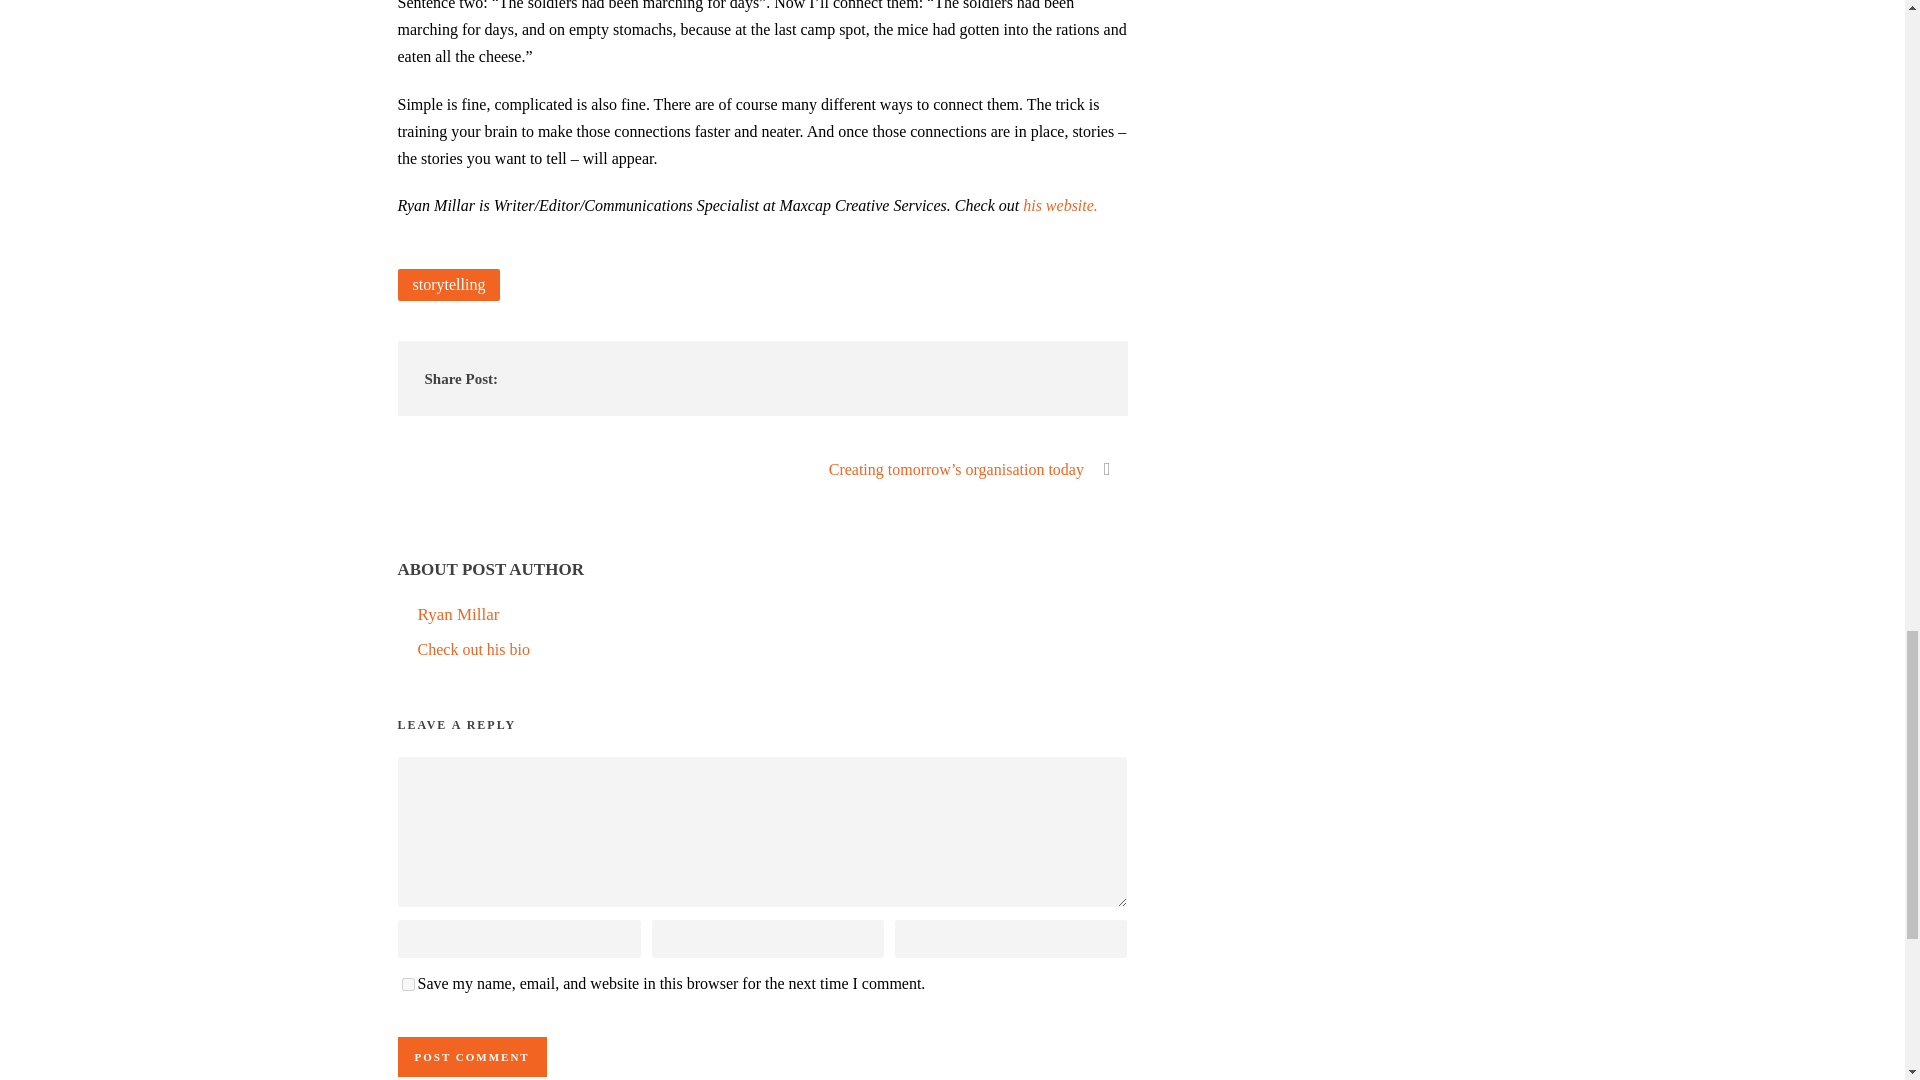 The width and height of the screenshot is (1920, 1080). Describe the element at coordinates (408, 984) in the screenshot. I see `yes` at that location.